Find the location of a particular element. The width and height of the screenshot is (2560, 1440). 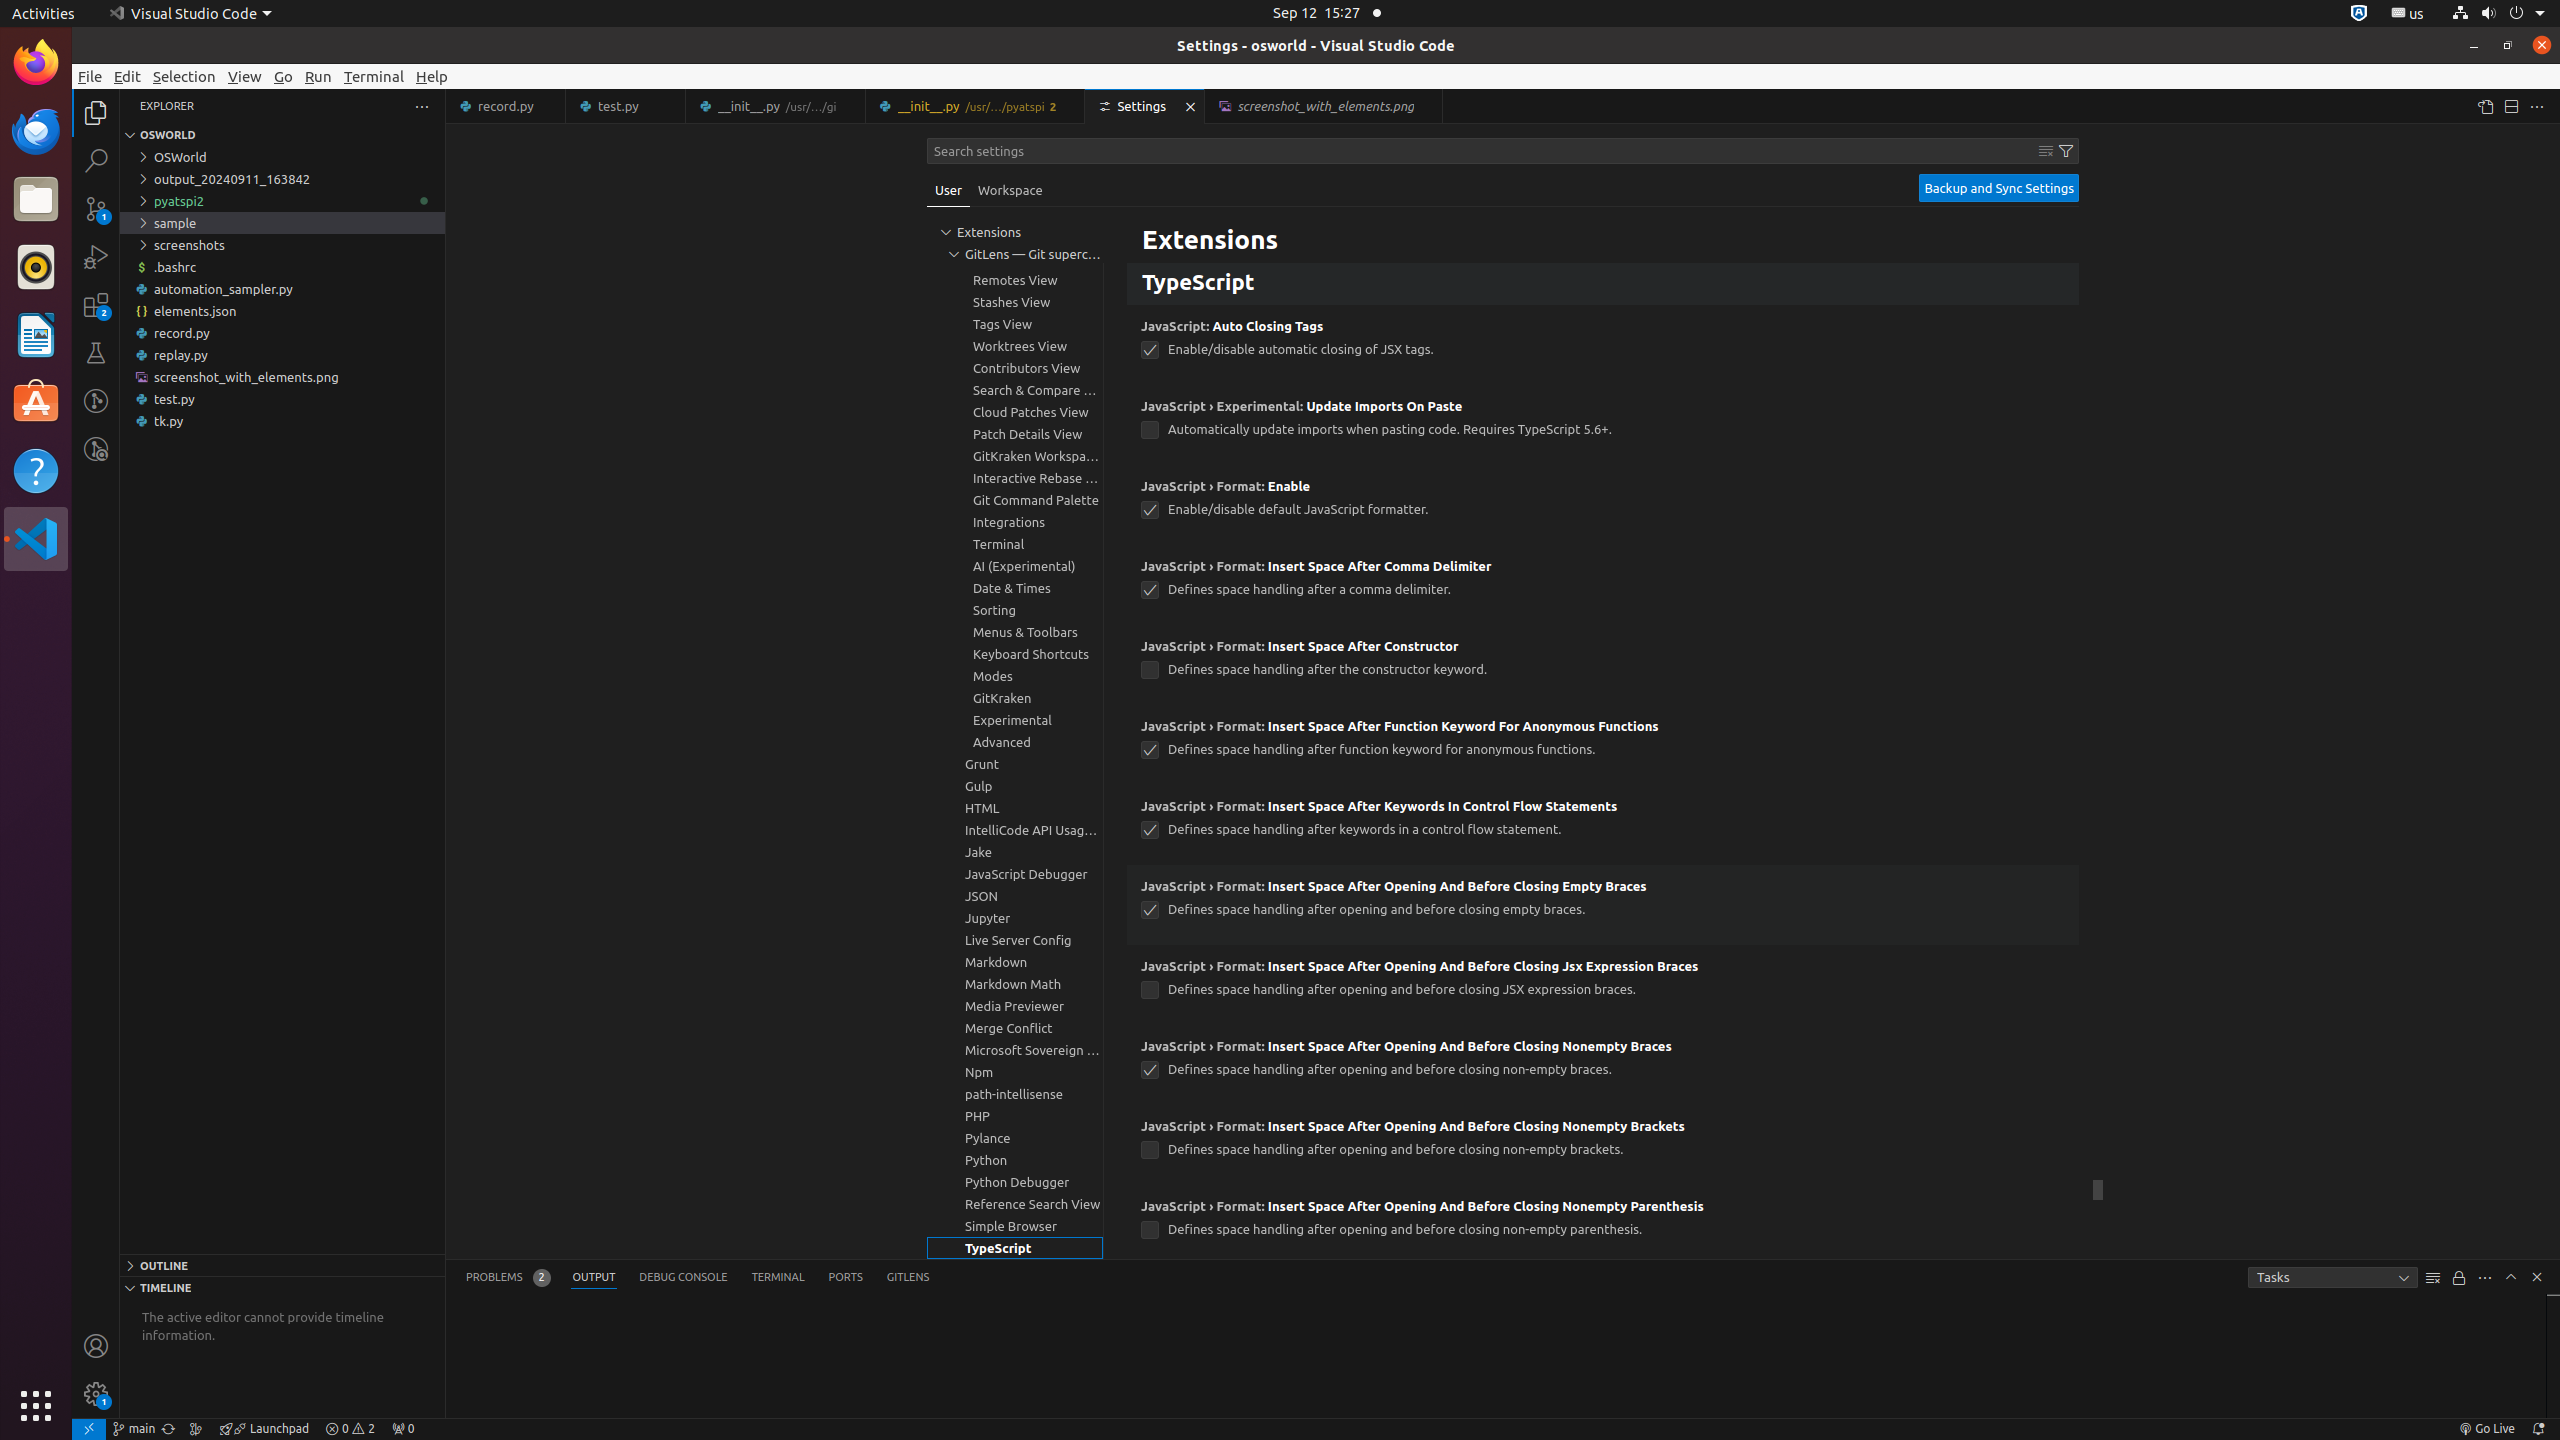

Tasks is located at coordinates (2333, 1278).